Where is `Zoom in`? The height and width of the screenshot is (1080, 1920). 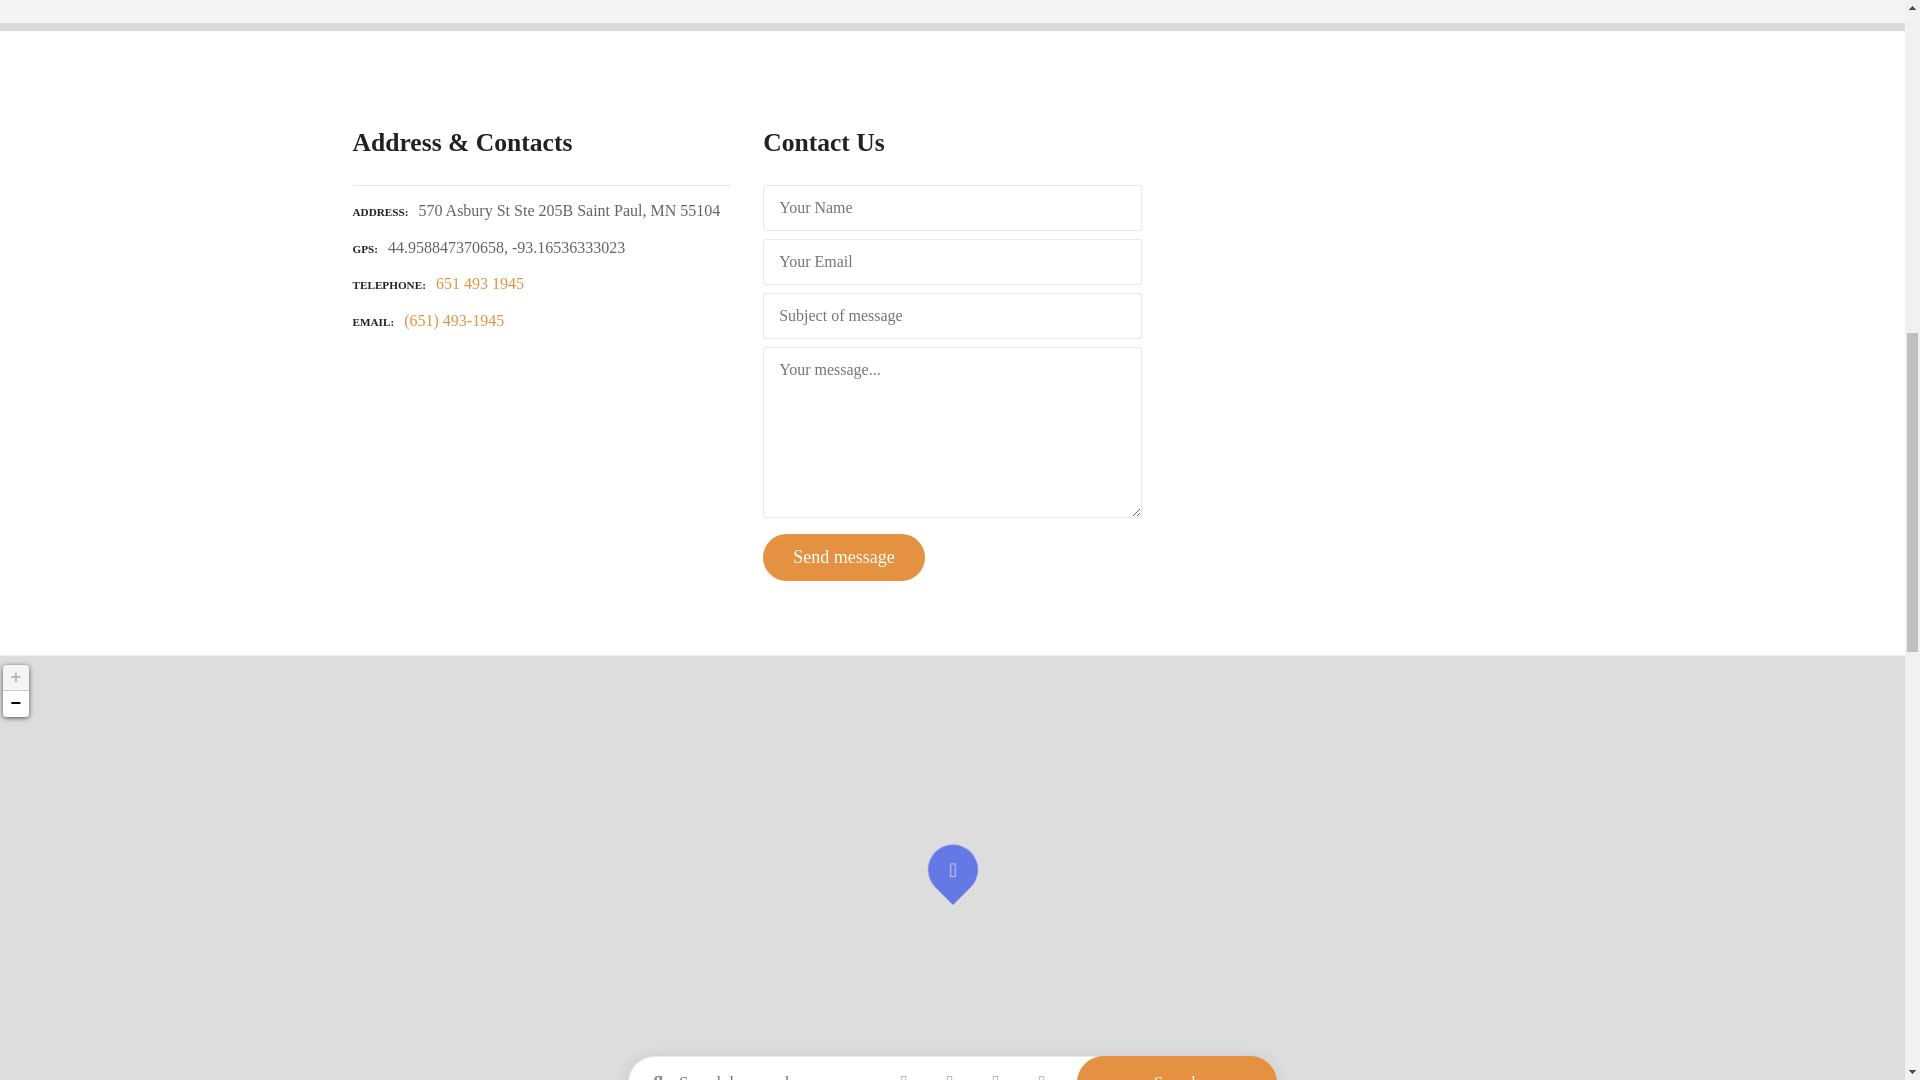
Zoom in is located at coordinates (14, 678).